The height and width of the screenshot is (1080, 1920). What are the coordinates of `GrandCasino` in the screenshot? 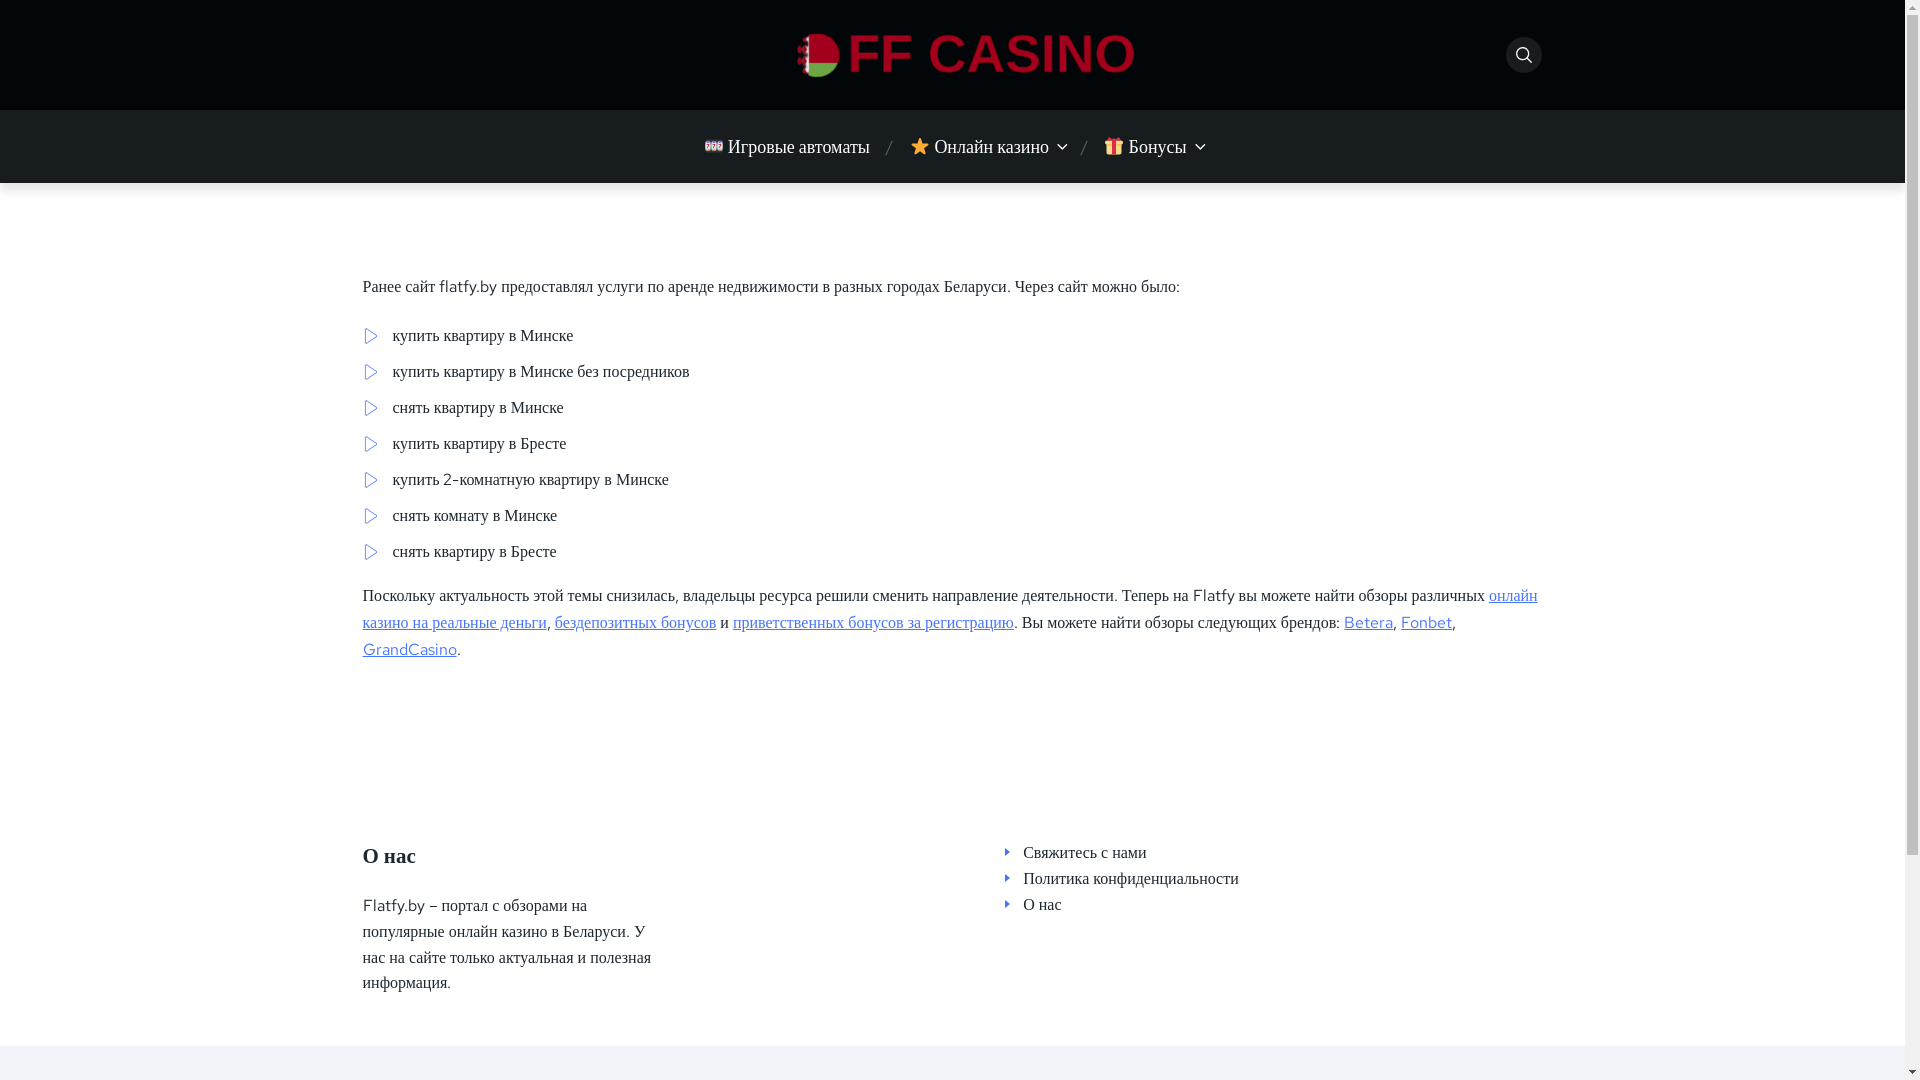 It's located at (409, 650).